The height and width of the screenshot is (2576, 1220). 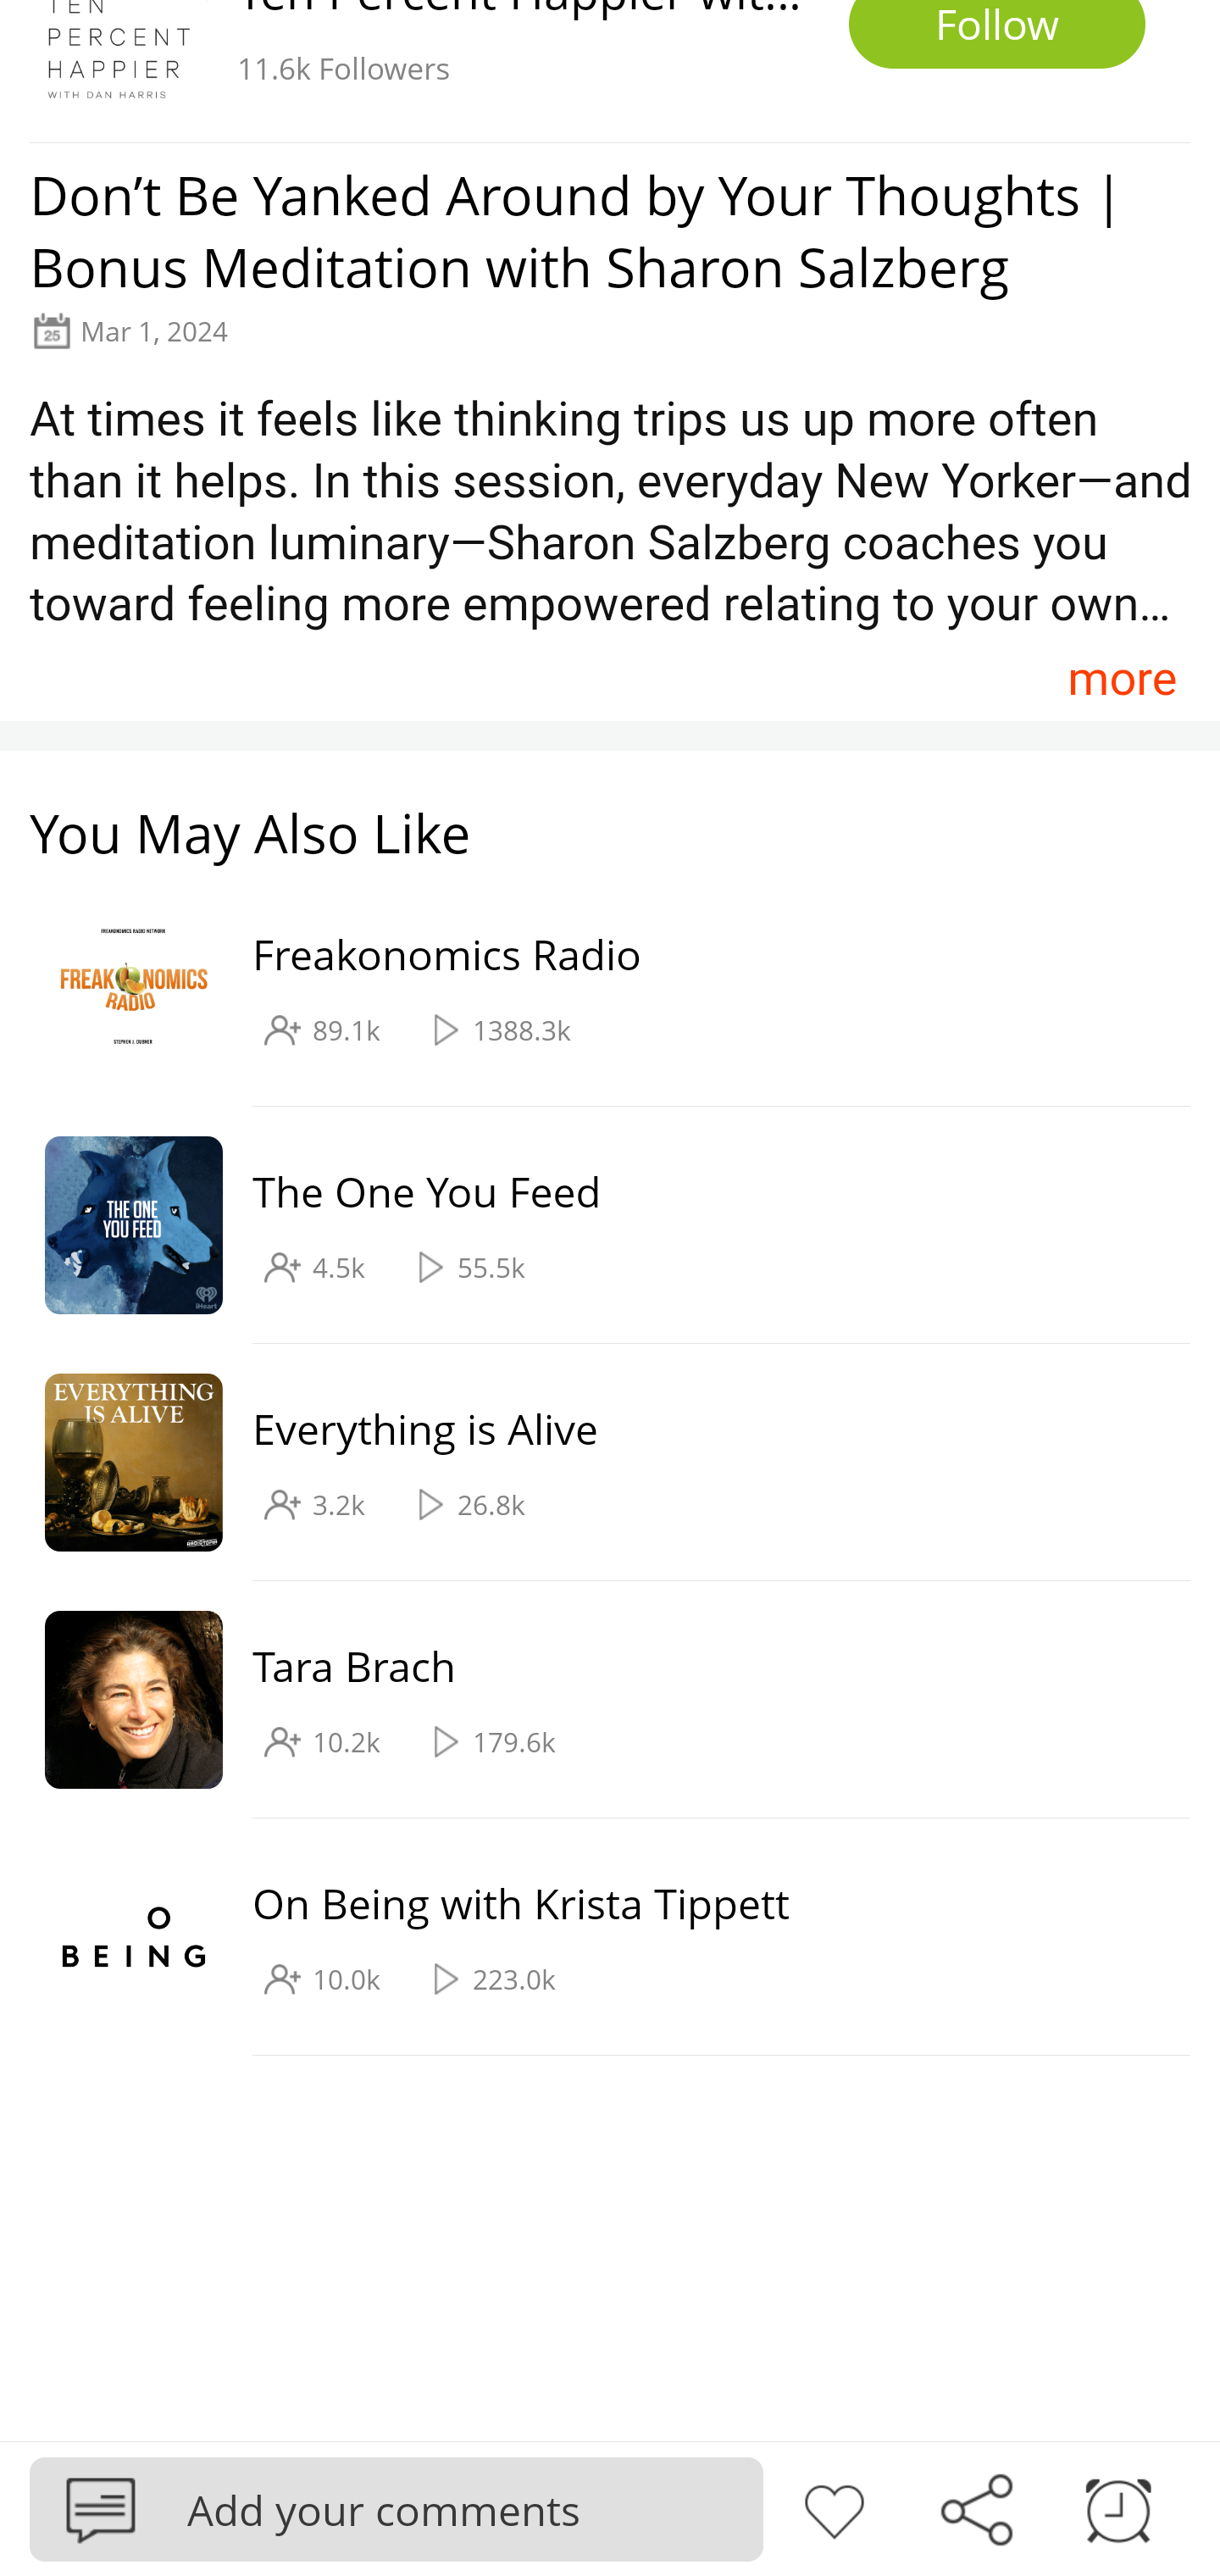 I want to click on more, so click(x=1122, y=677).